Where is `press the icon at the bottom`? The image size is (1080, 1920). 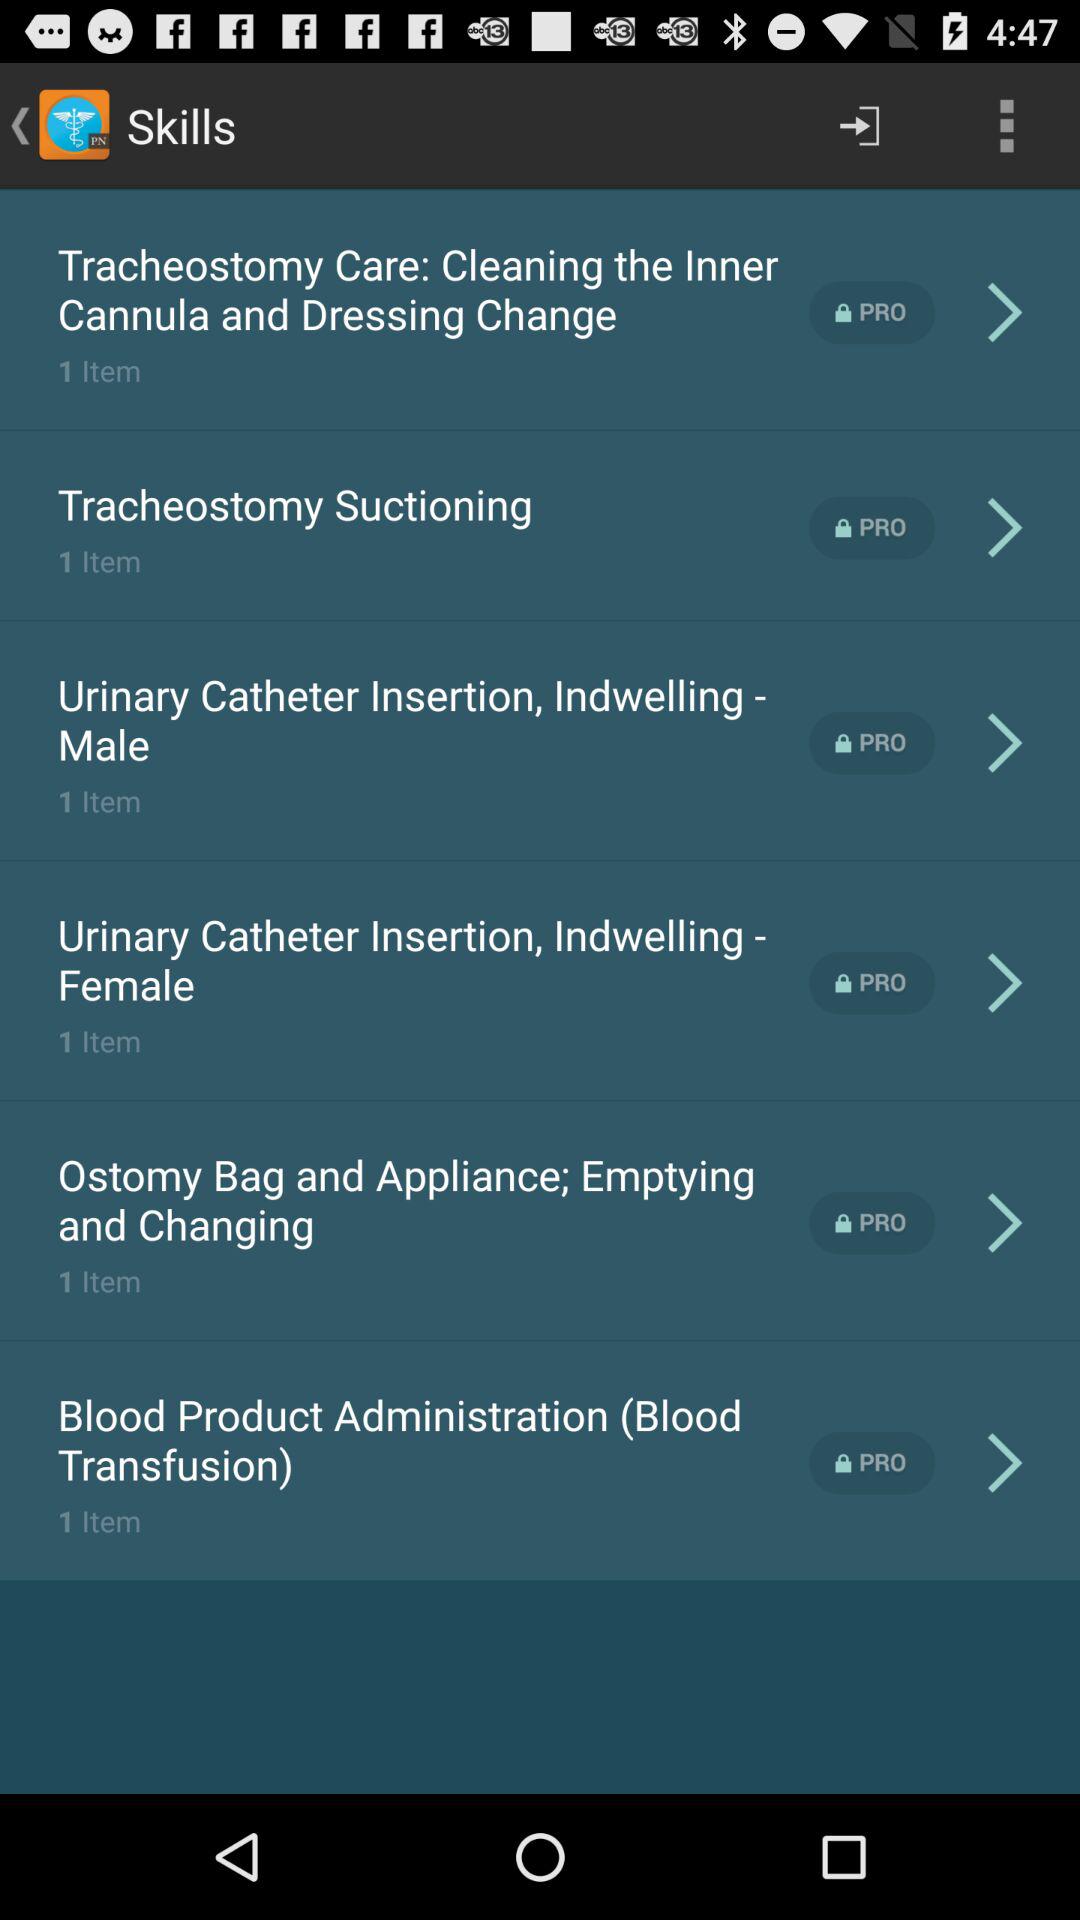
press the icon at the bottom is located at coordinates (433, 1439).